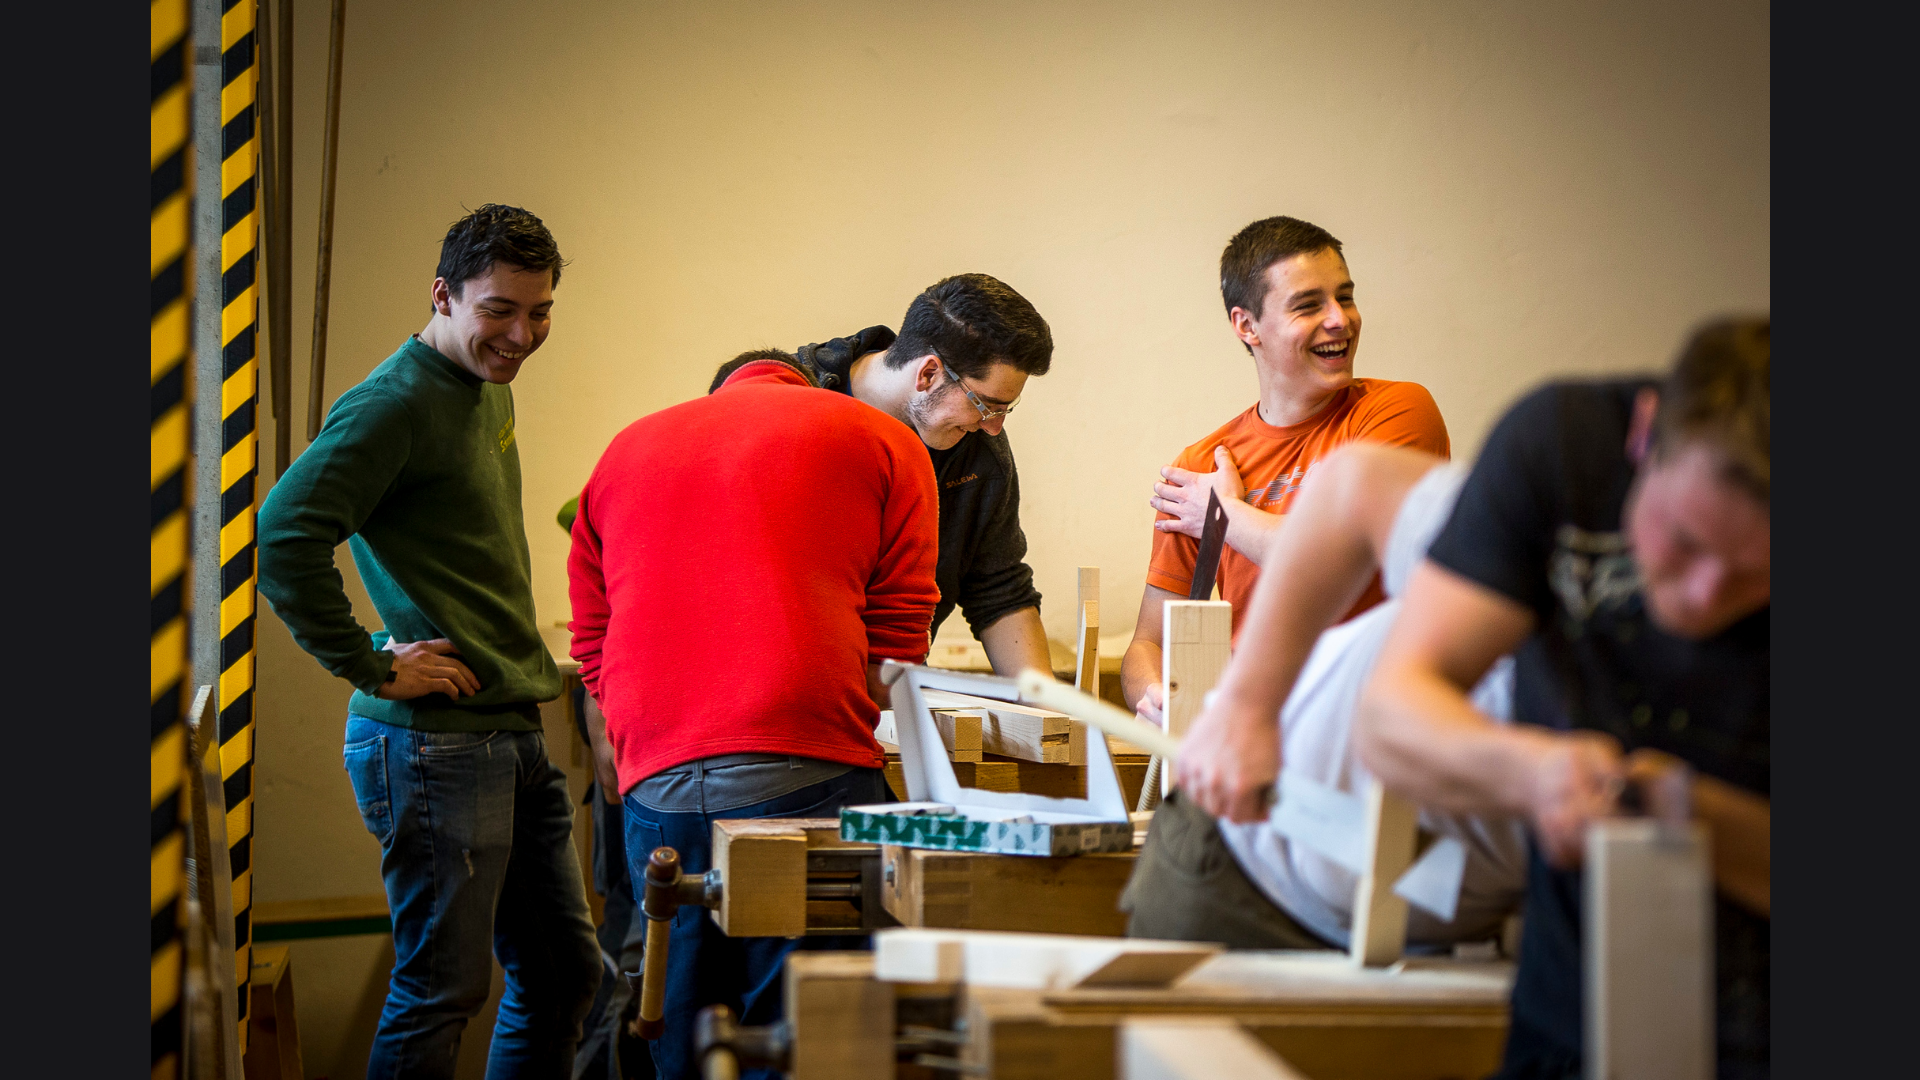 Image resolution: width=1920 pixels, height=1080 pixels. What do you see at coordinates (118, 186) in the screenshot?
I see `Kundenbereich` at bounding box center [118, 186].